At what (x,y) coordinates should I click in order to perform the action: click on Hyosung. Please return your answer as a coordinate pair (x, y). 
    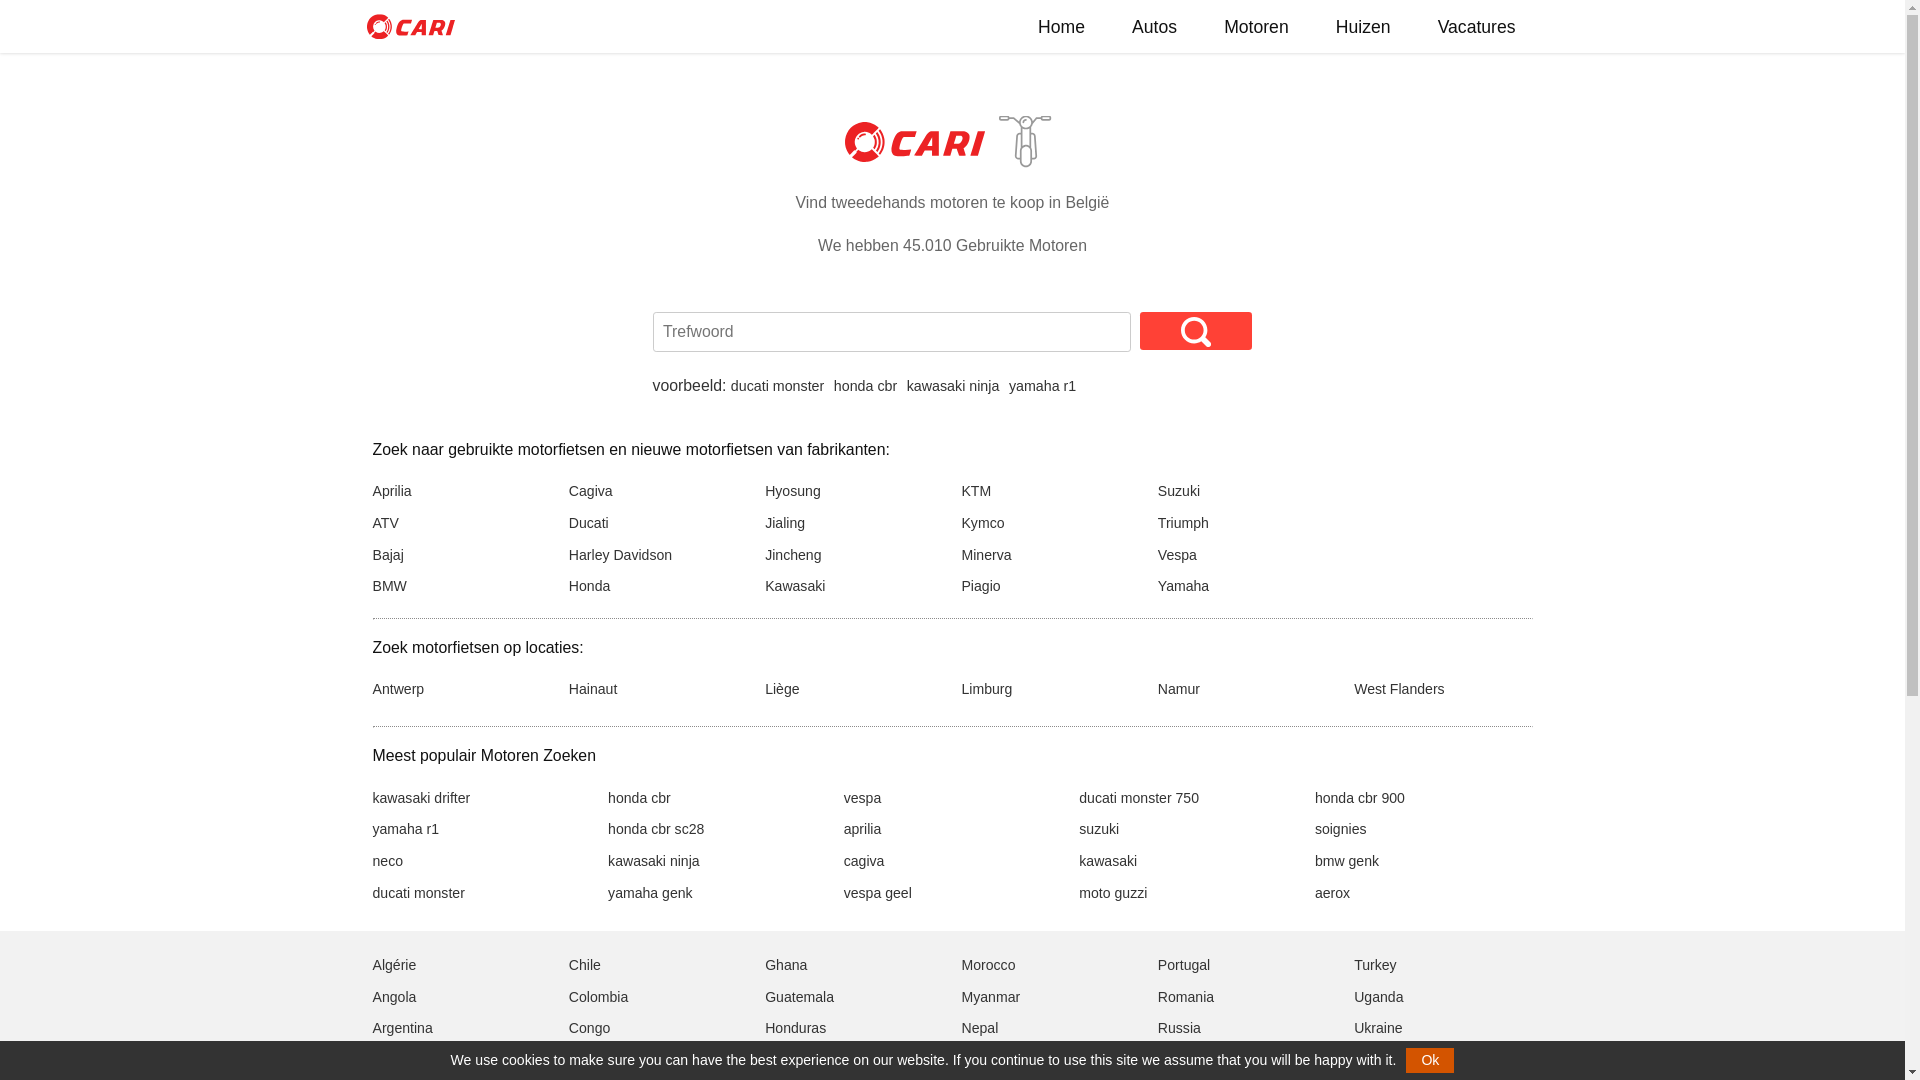
    Looking at the image, I should click on (793, 491).